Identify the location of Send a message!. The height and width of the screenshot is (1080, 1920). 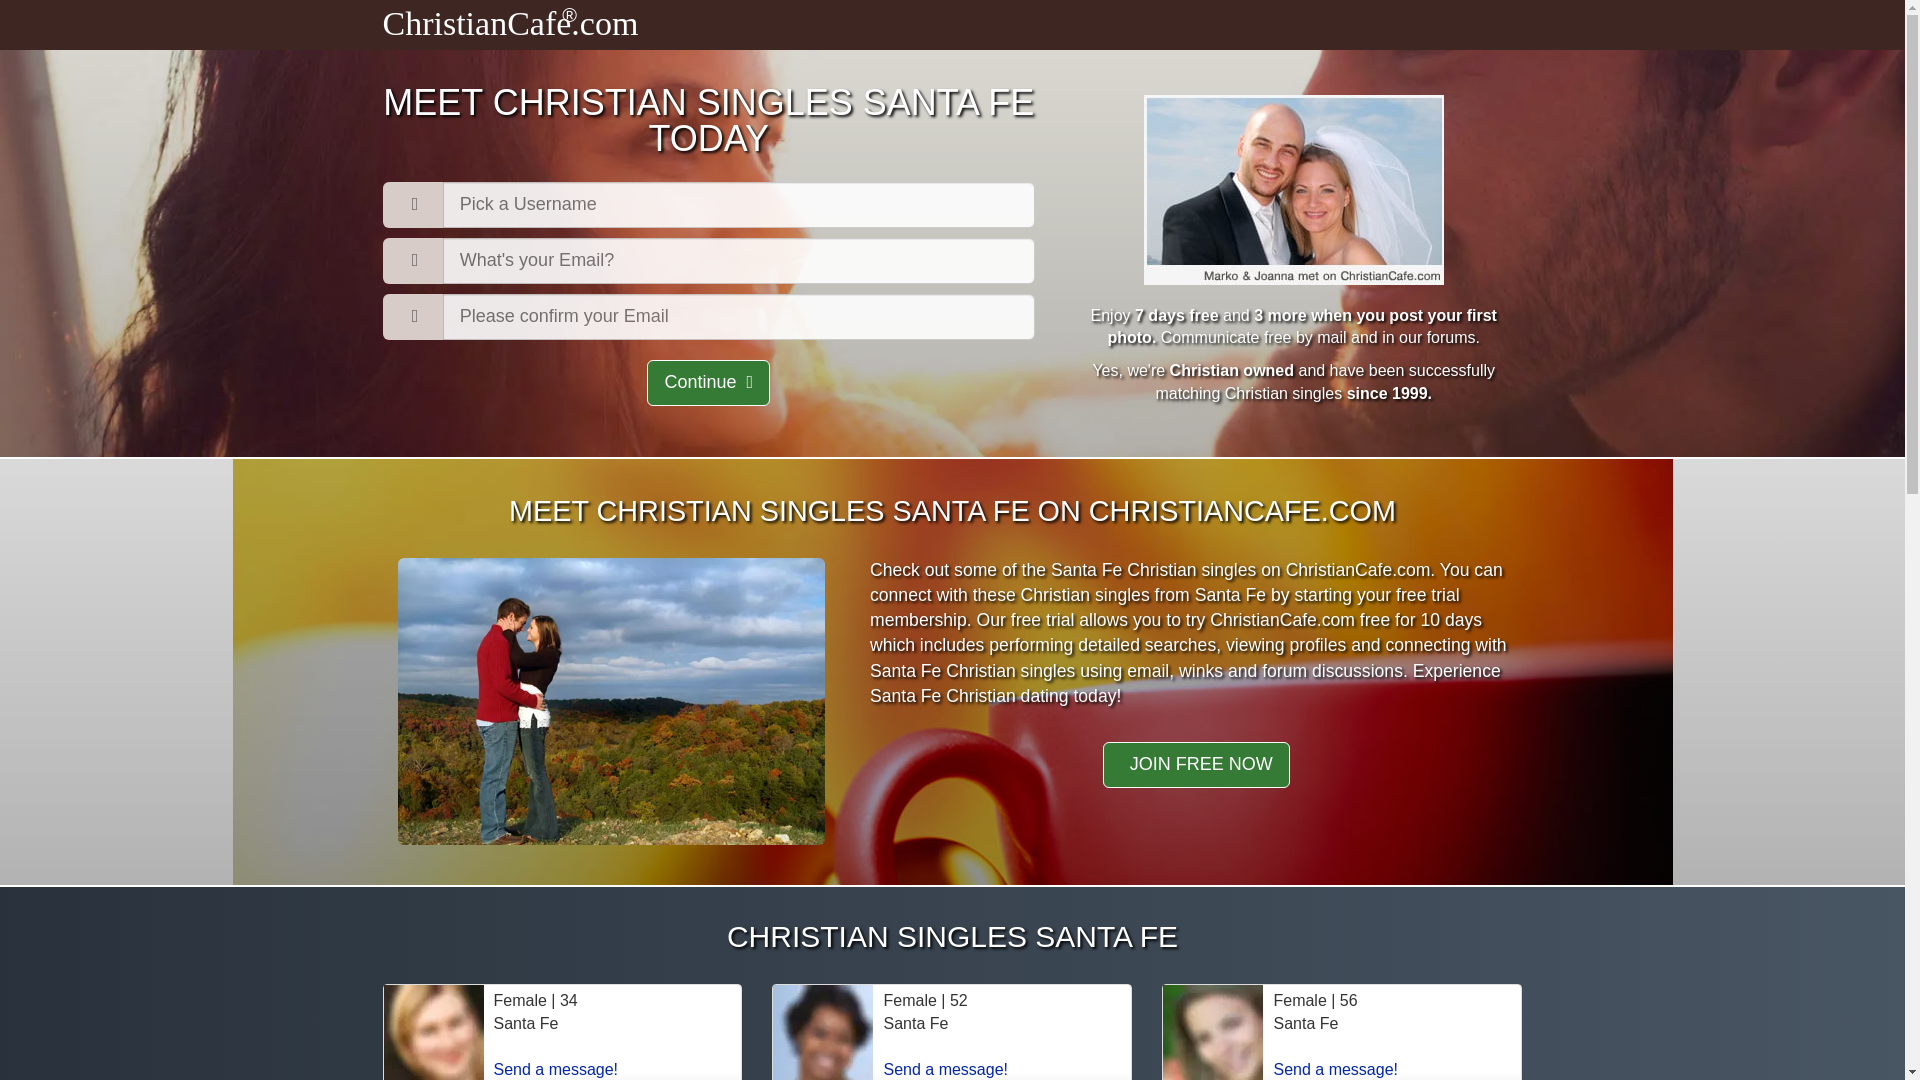
(1334, 1068).